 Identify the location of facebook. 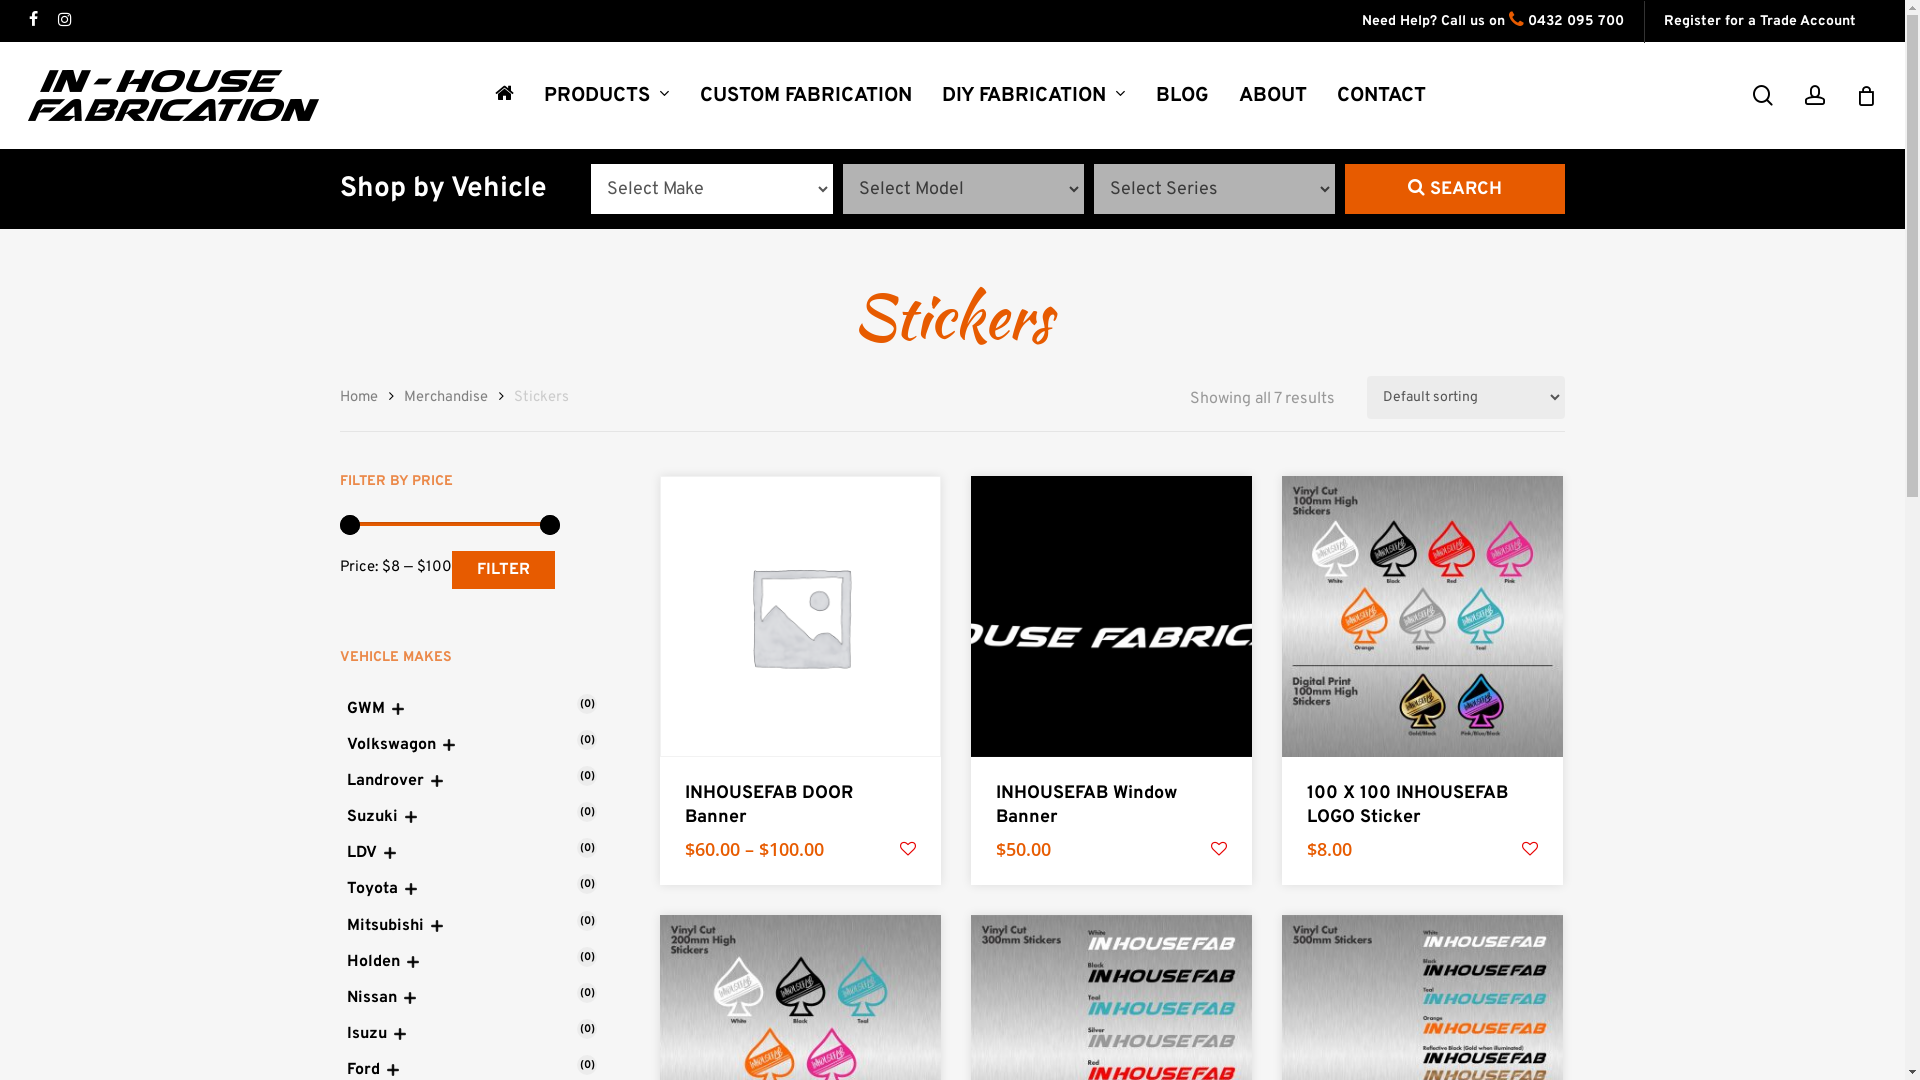
(34, 21).